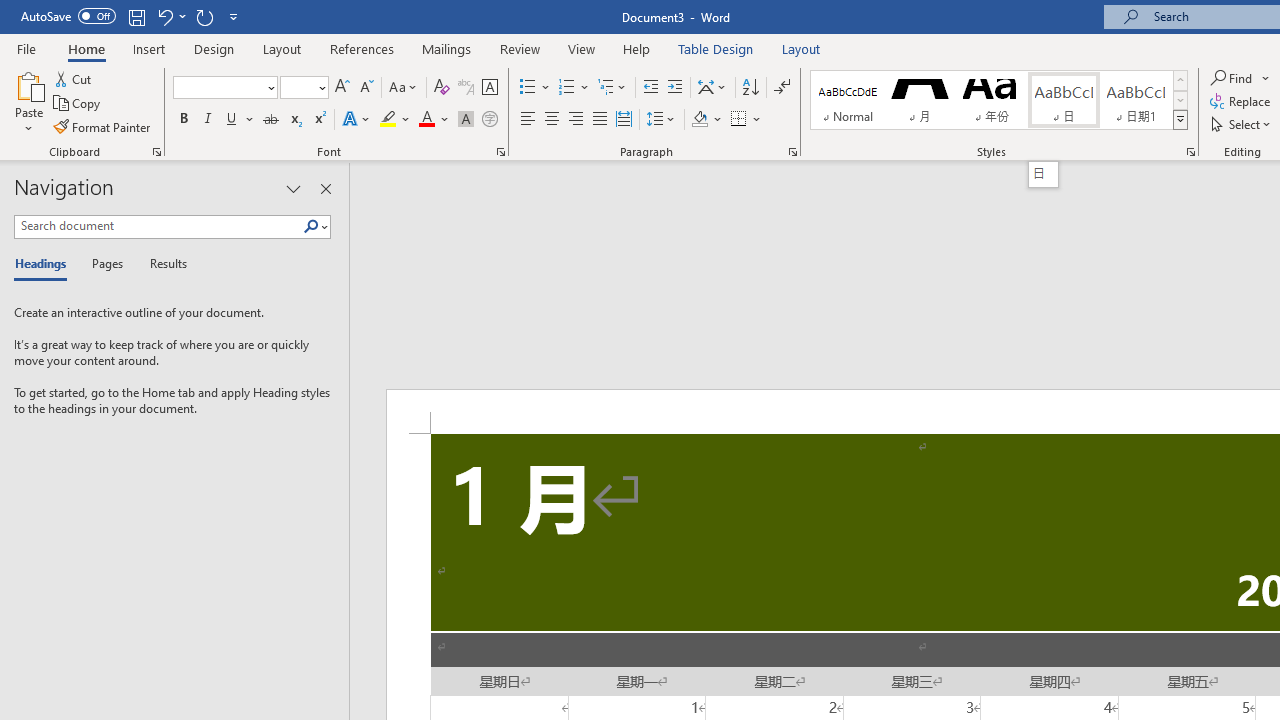 The image size is (1280, 720). What do you see at coordinates (447, 48) in the screenshot?
I see `Mailings` at bounding box center [447, 48].